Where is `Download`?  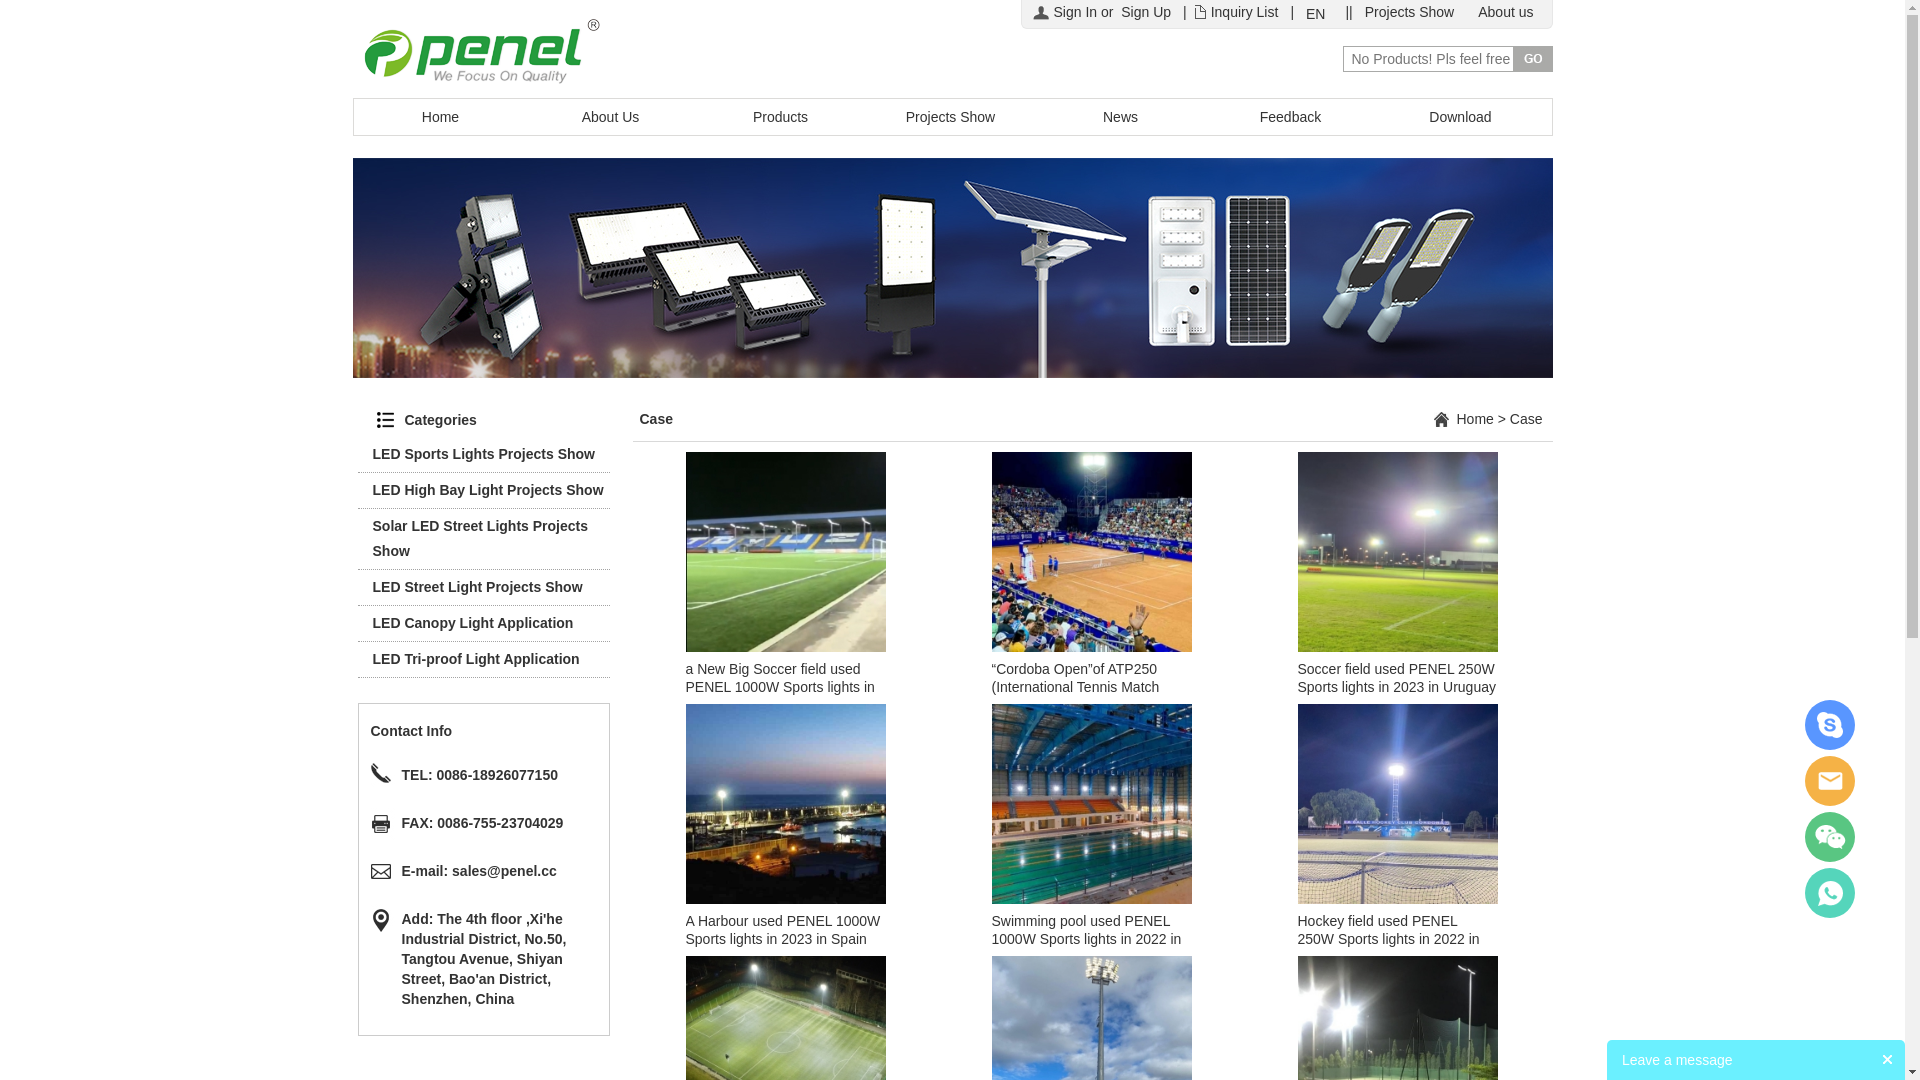
Download is located at coordinates (1461, 117).